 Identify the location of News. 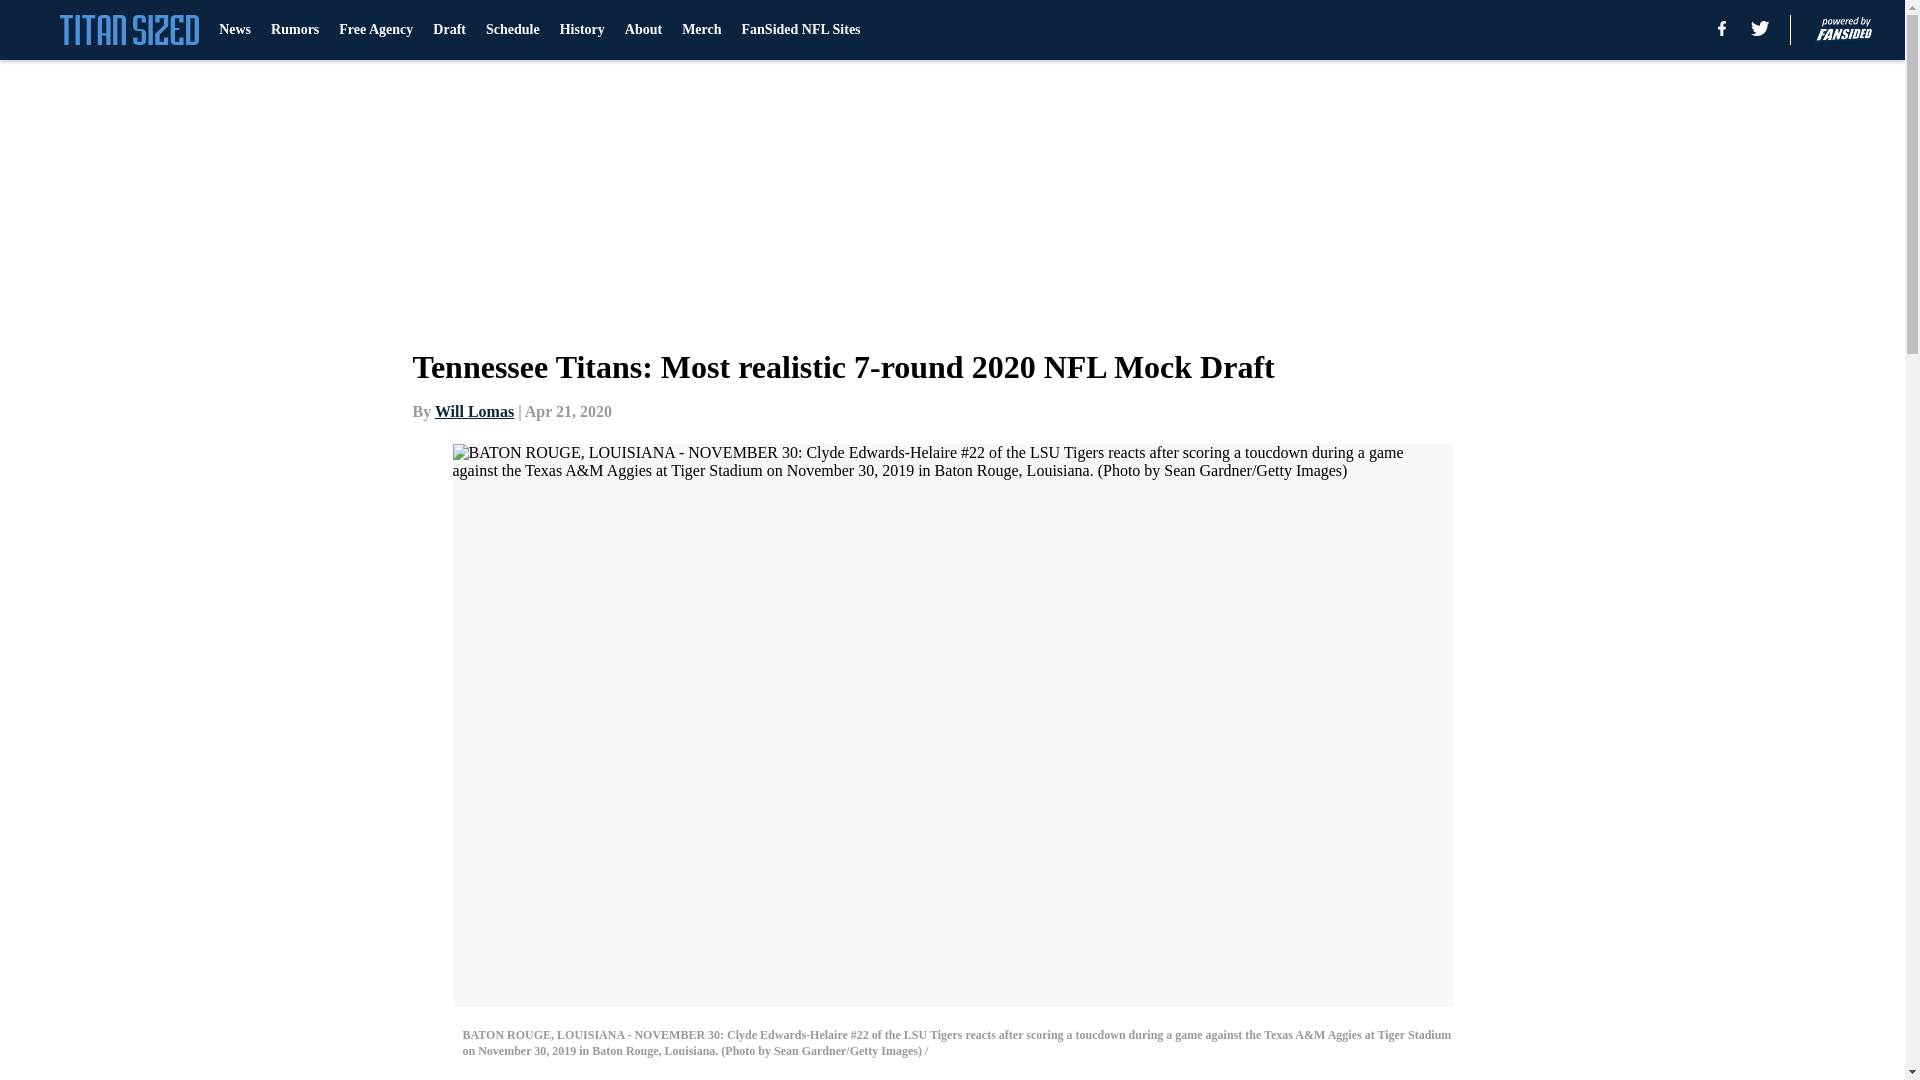
(234, 30).